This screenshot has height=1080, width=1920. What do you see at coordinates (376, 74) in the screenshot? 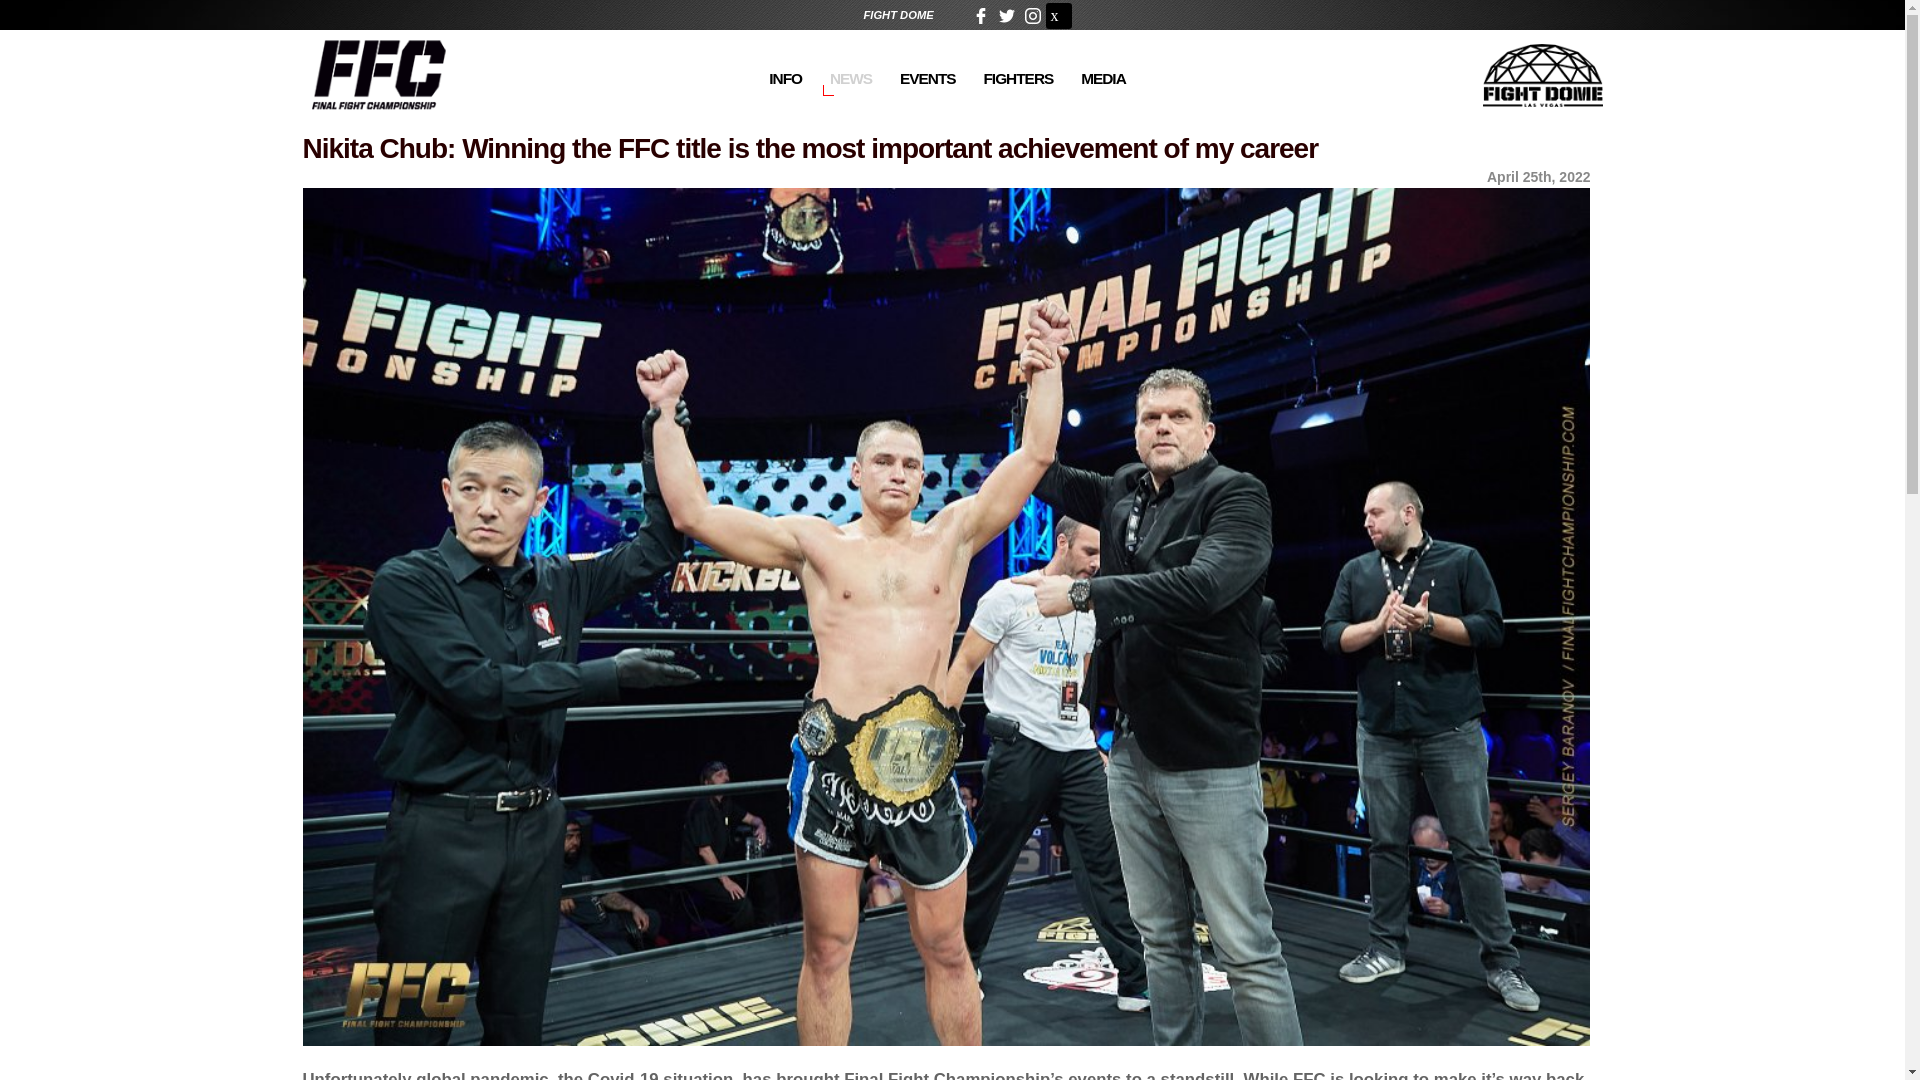
I see `FINAL FIGHT CHAMPIONSHIP` at bounding box center [376, 74].